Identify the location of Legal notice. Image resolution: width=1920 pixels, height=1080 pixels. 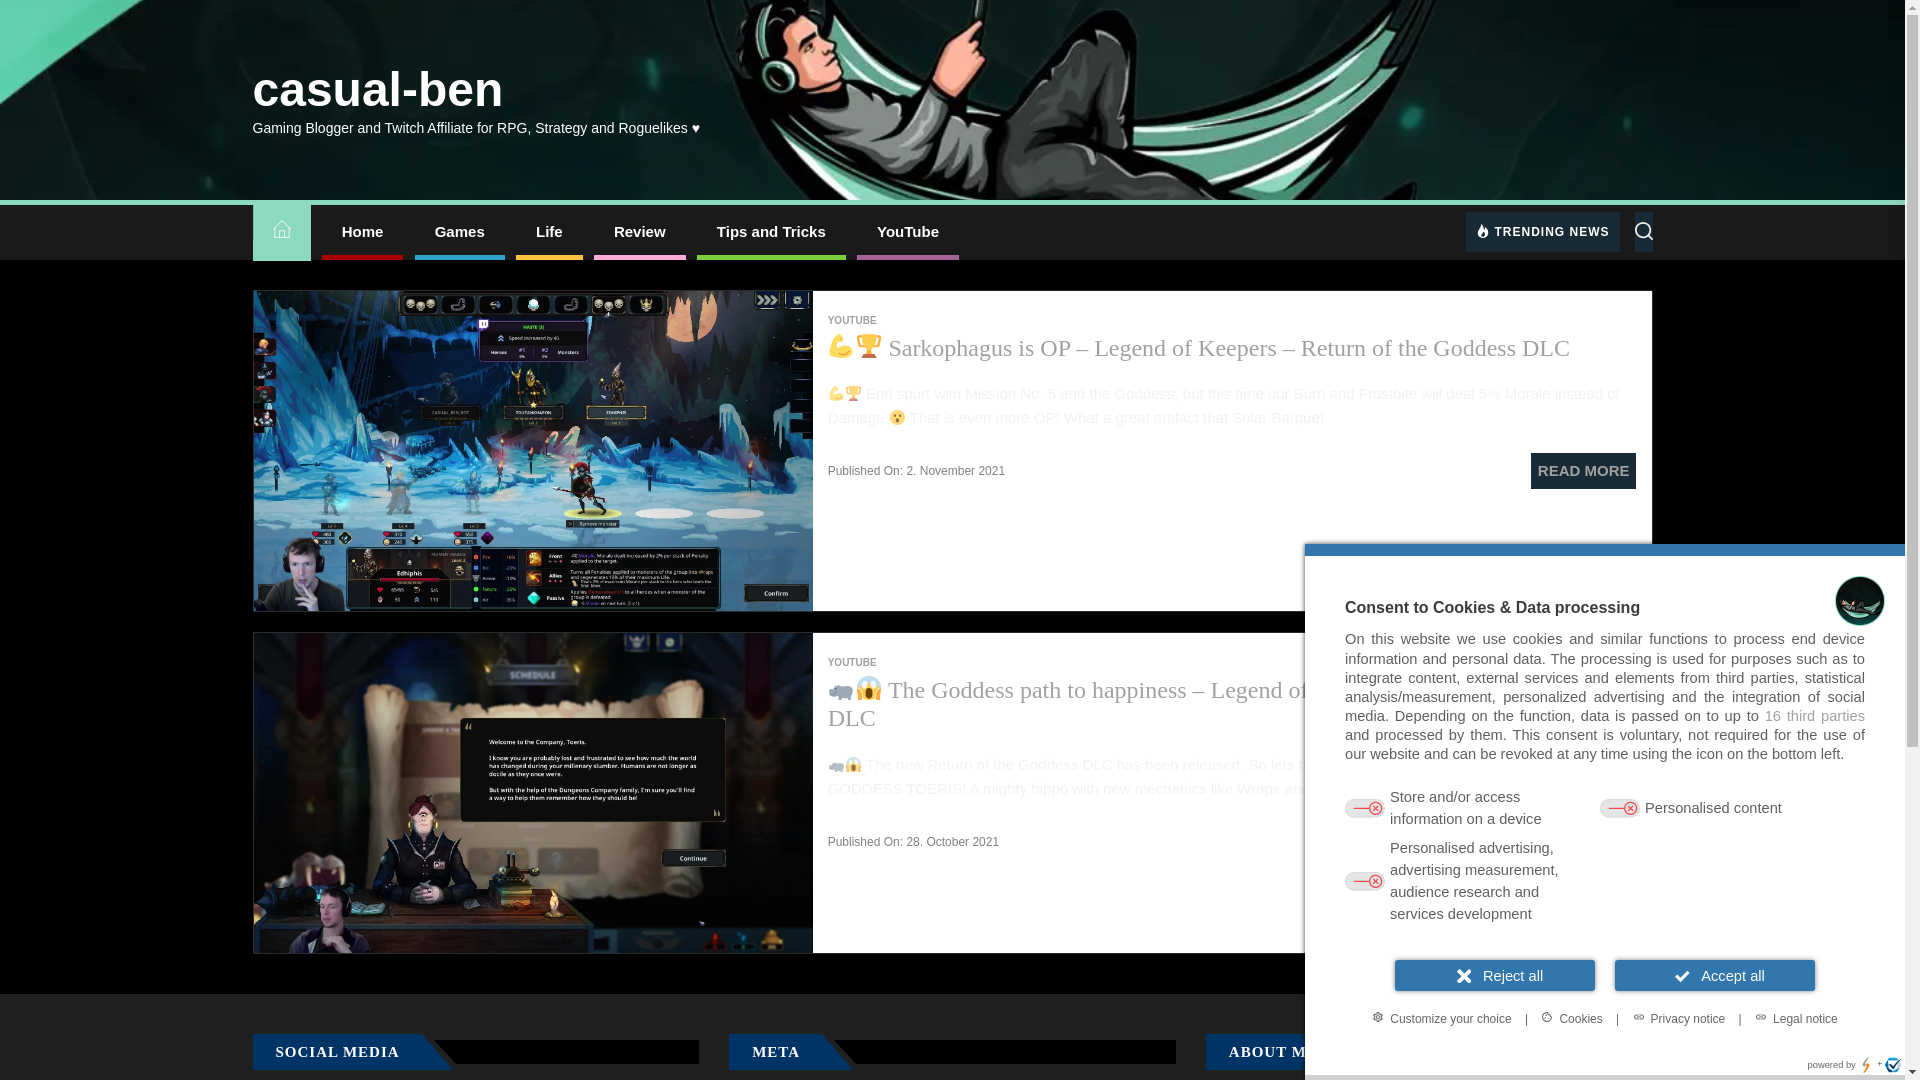
(1796, 1018).